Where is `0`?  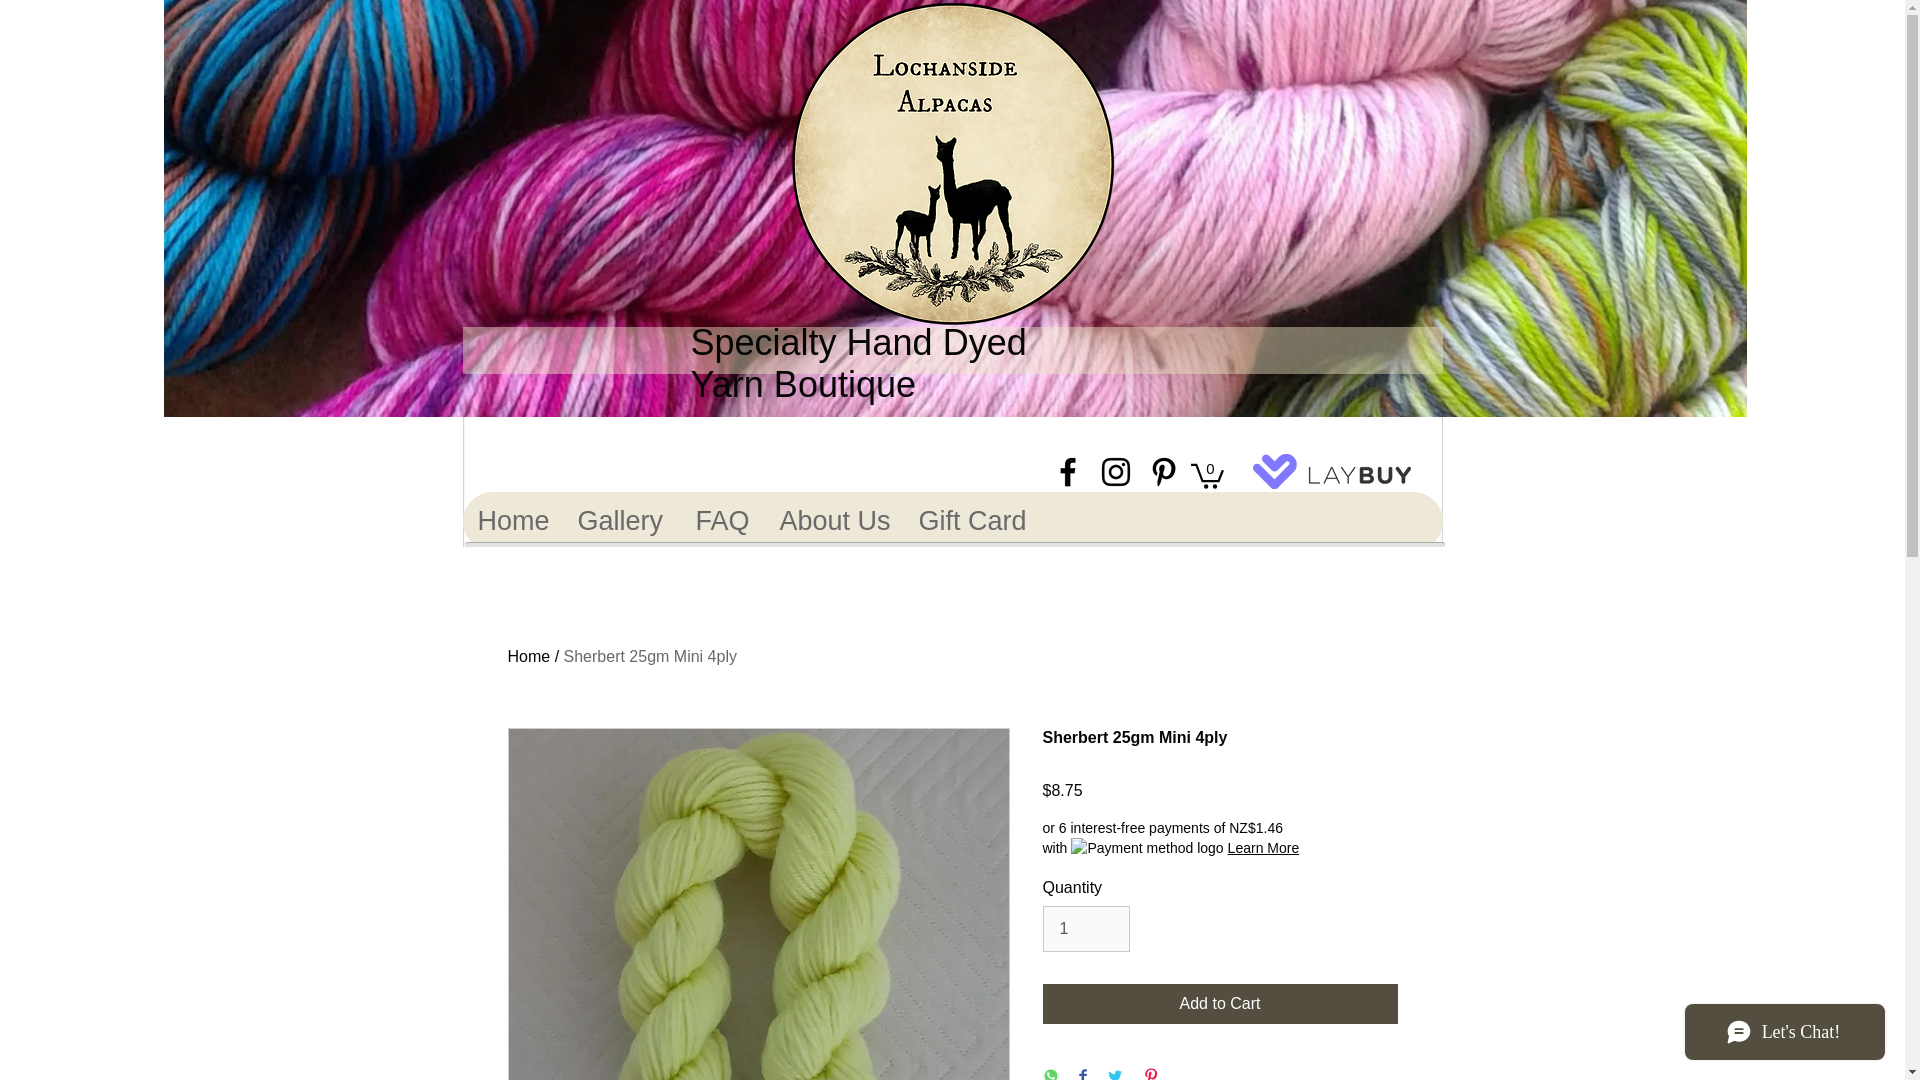 0 is located at coordinates (1206, 474).